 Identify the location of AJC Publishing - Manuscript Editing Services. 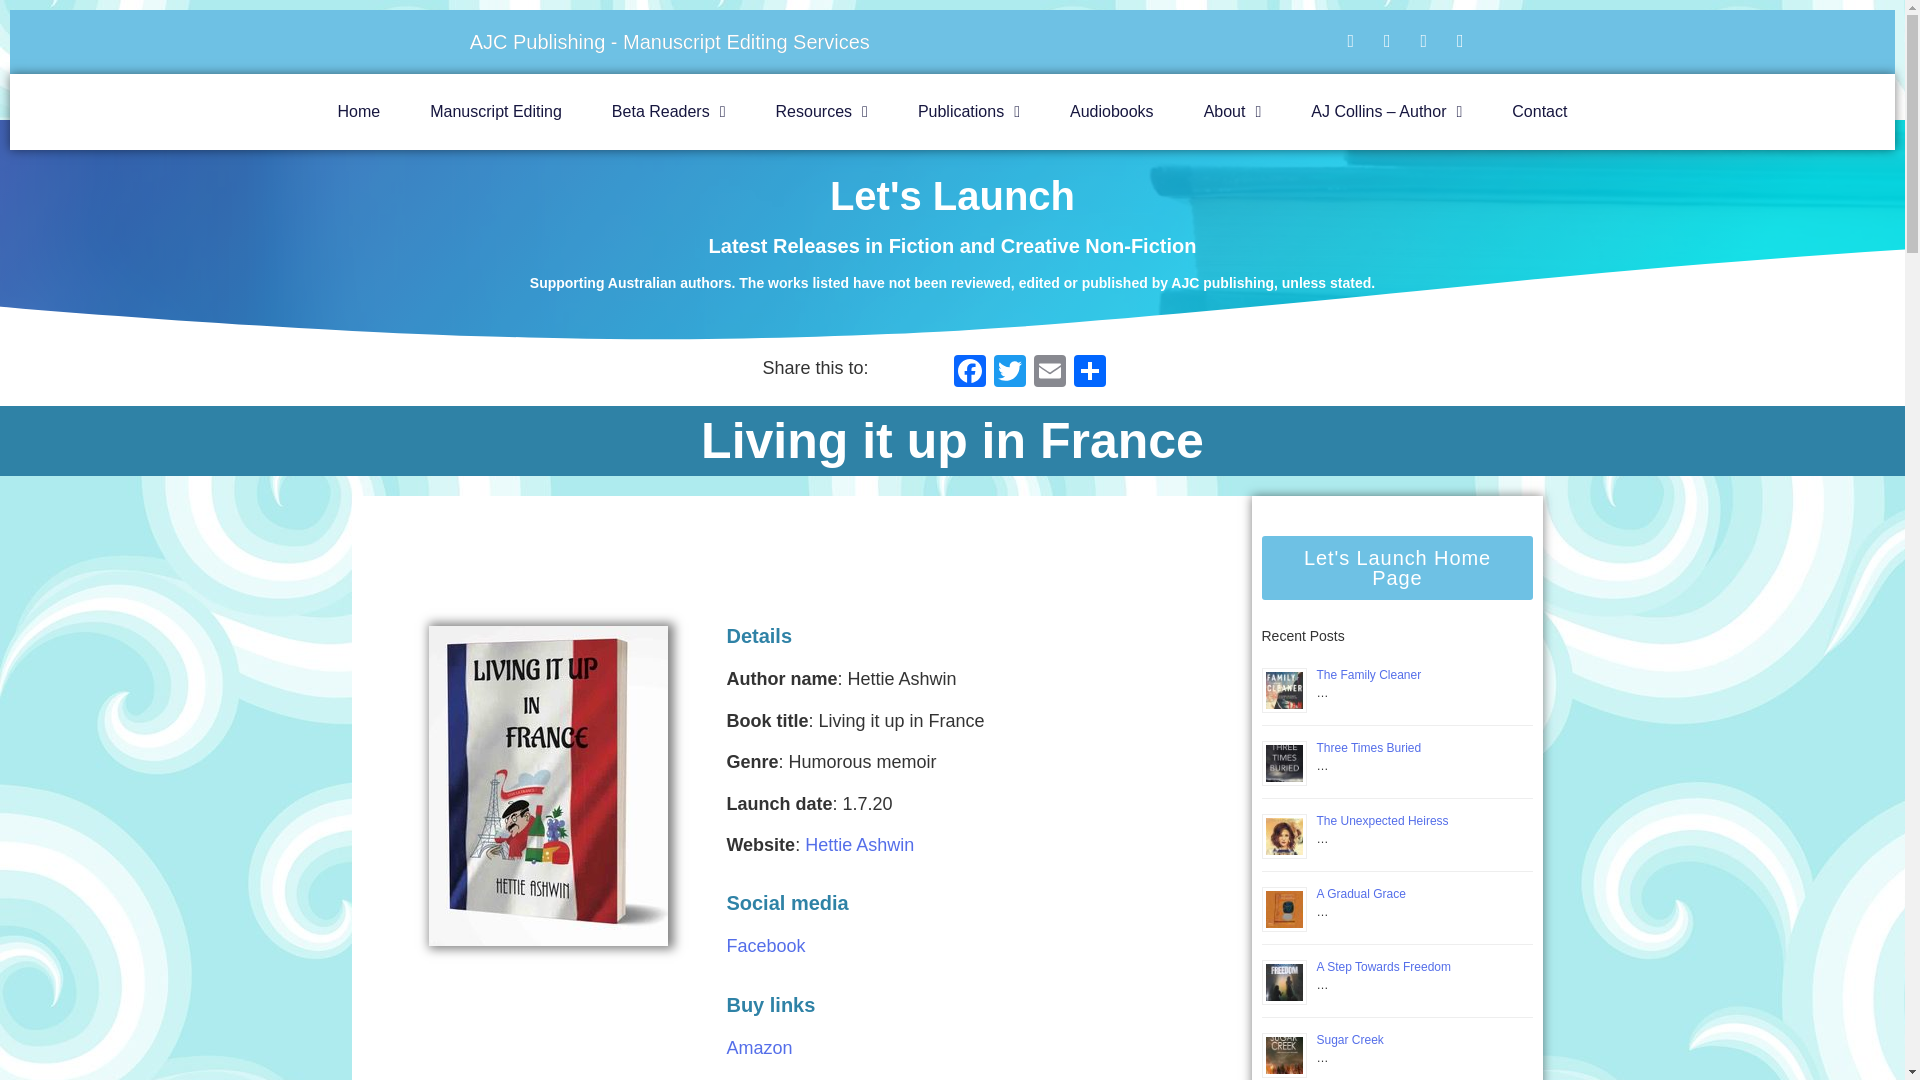
(670, 42).